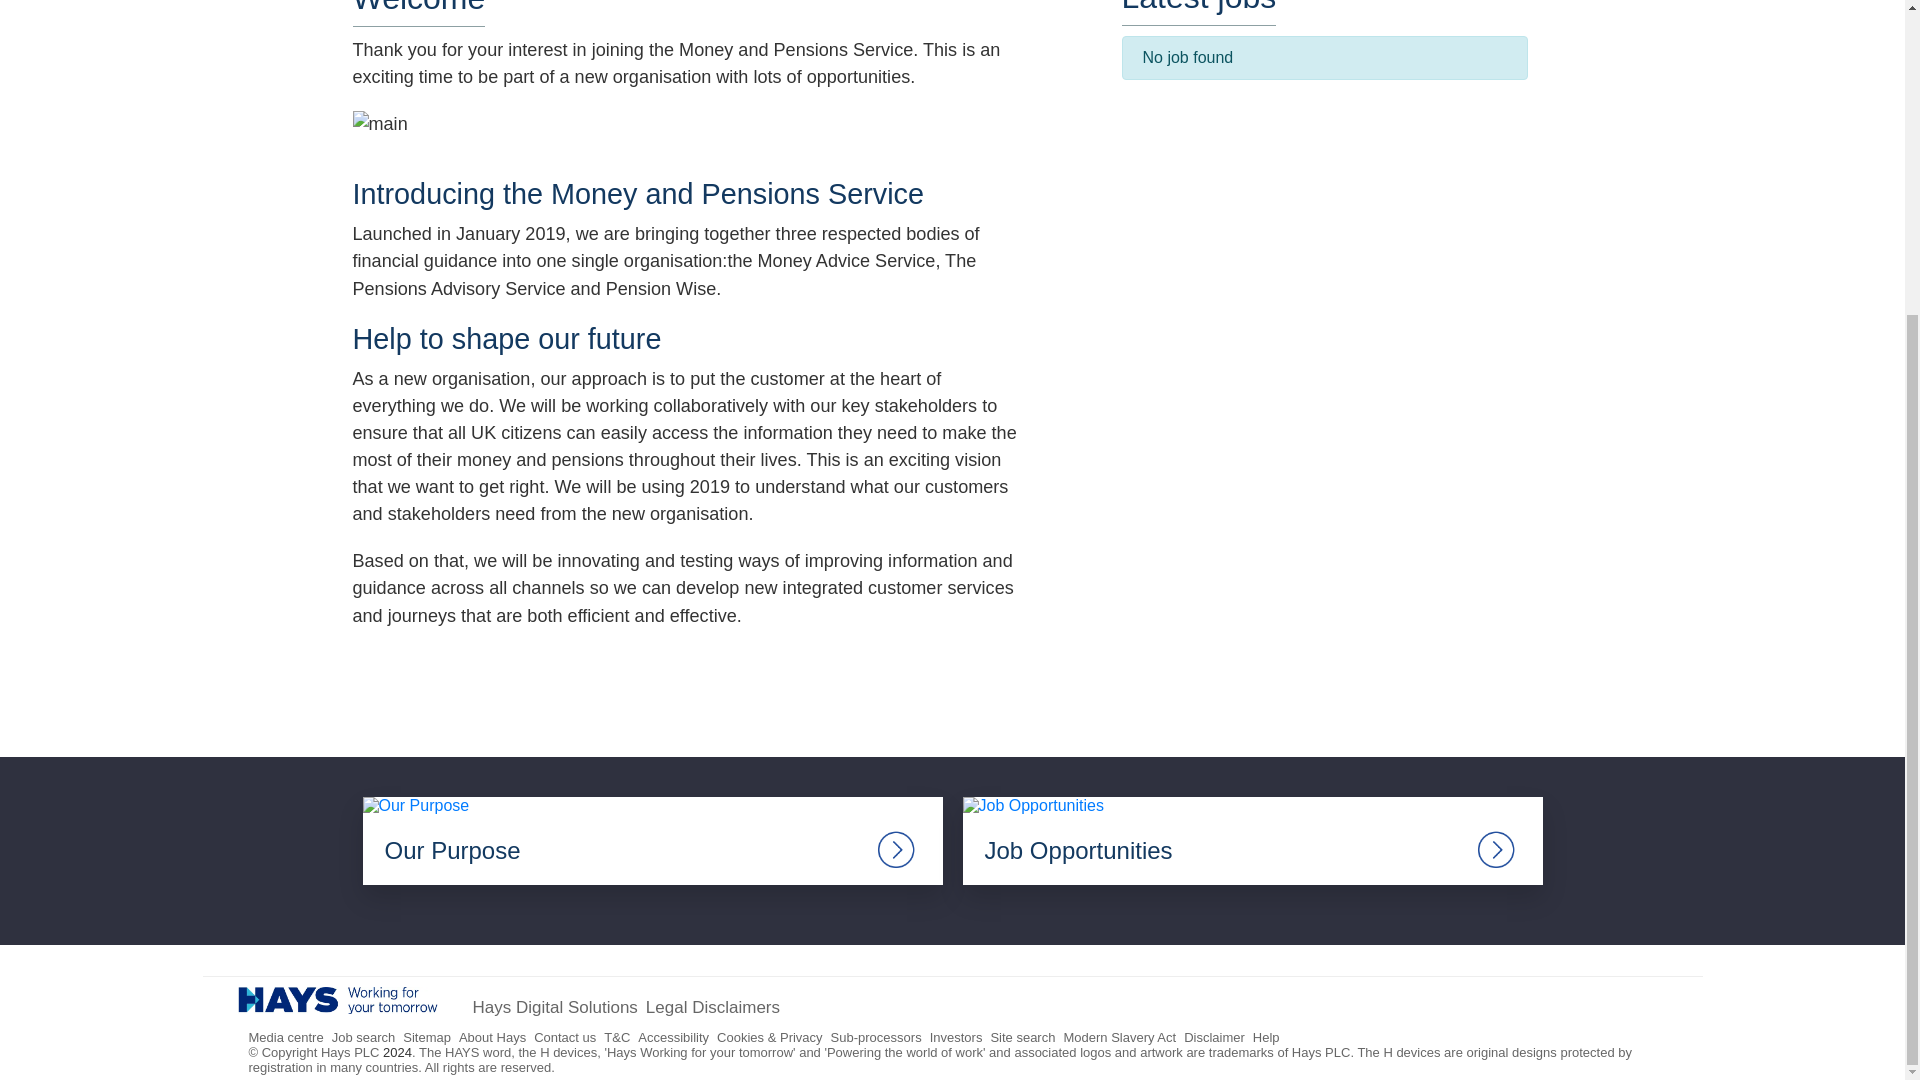  Describe the element at coordinates (364, 1038) in the screenshot. I see `Job search` at that location.